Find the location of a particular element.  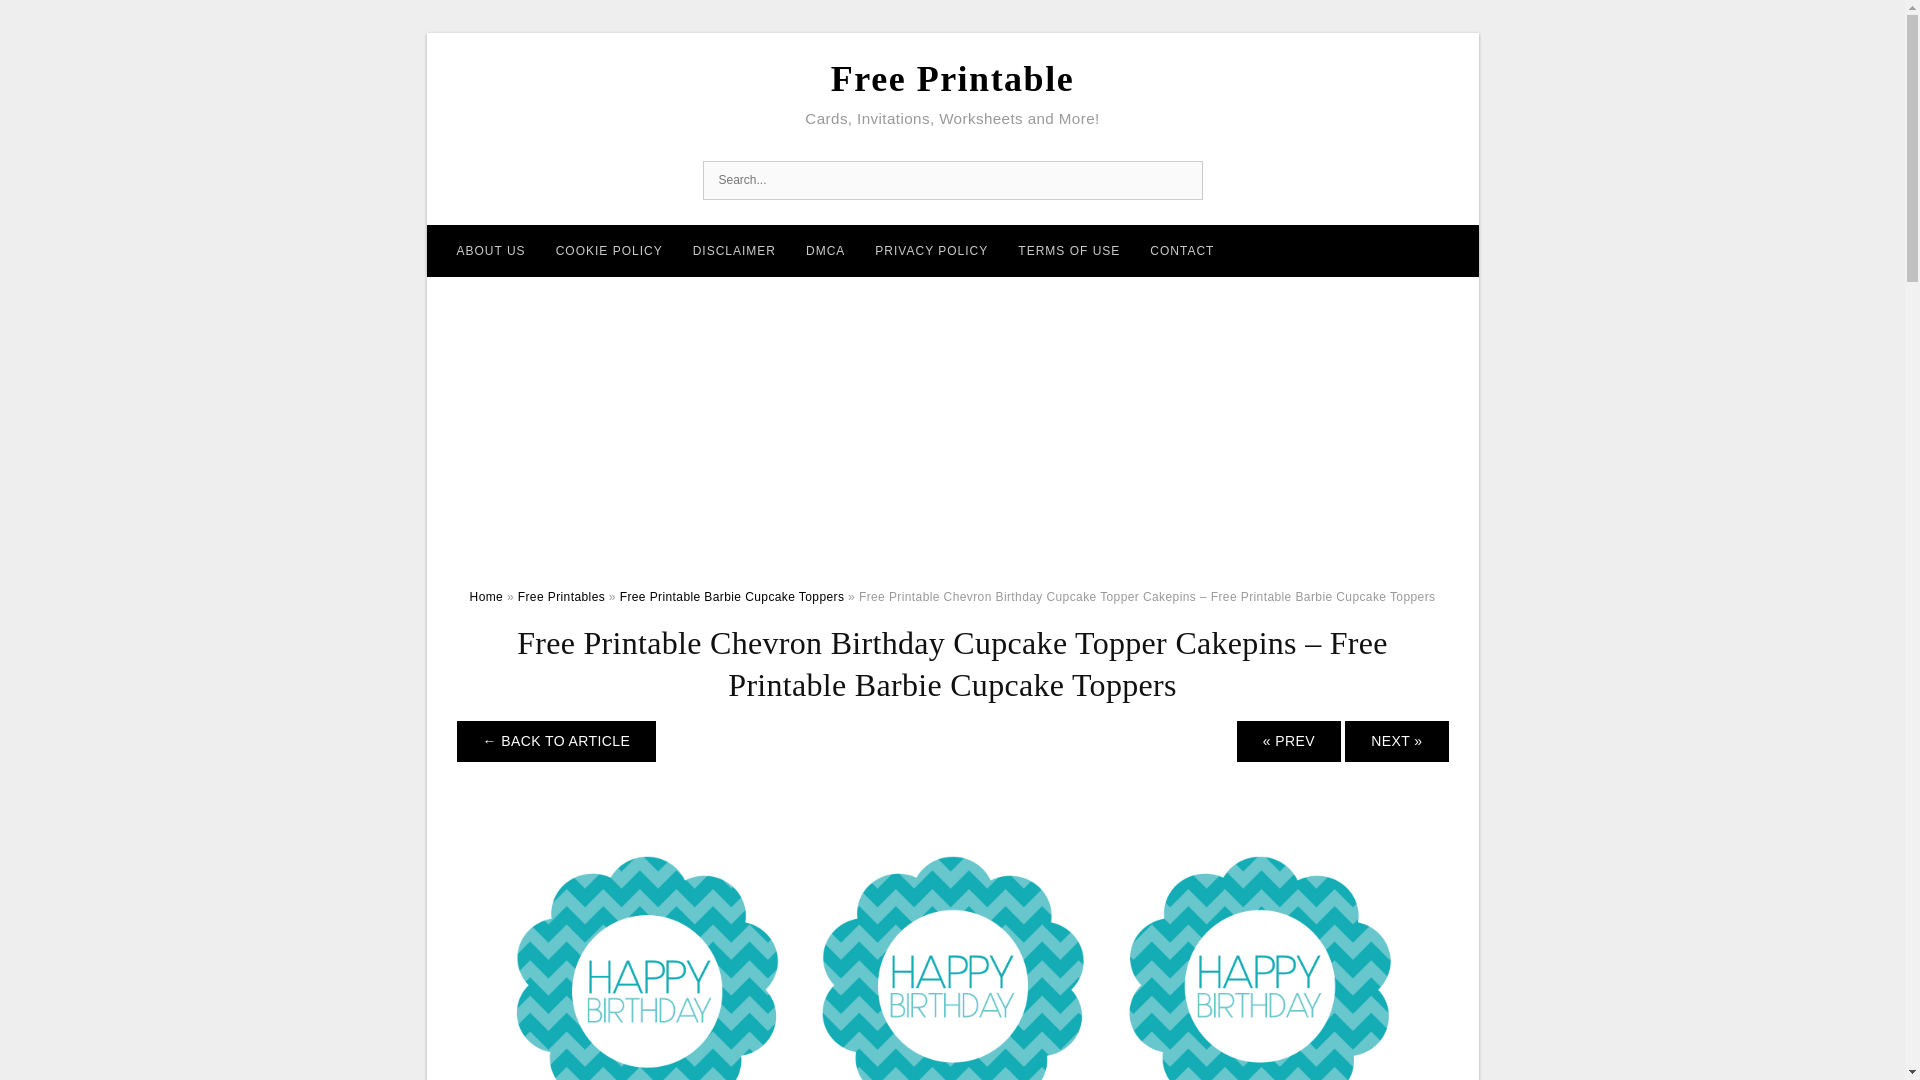

Free Printable is located at coordinates (952, 79).